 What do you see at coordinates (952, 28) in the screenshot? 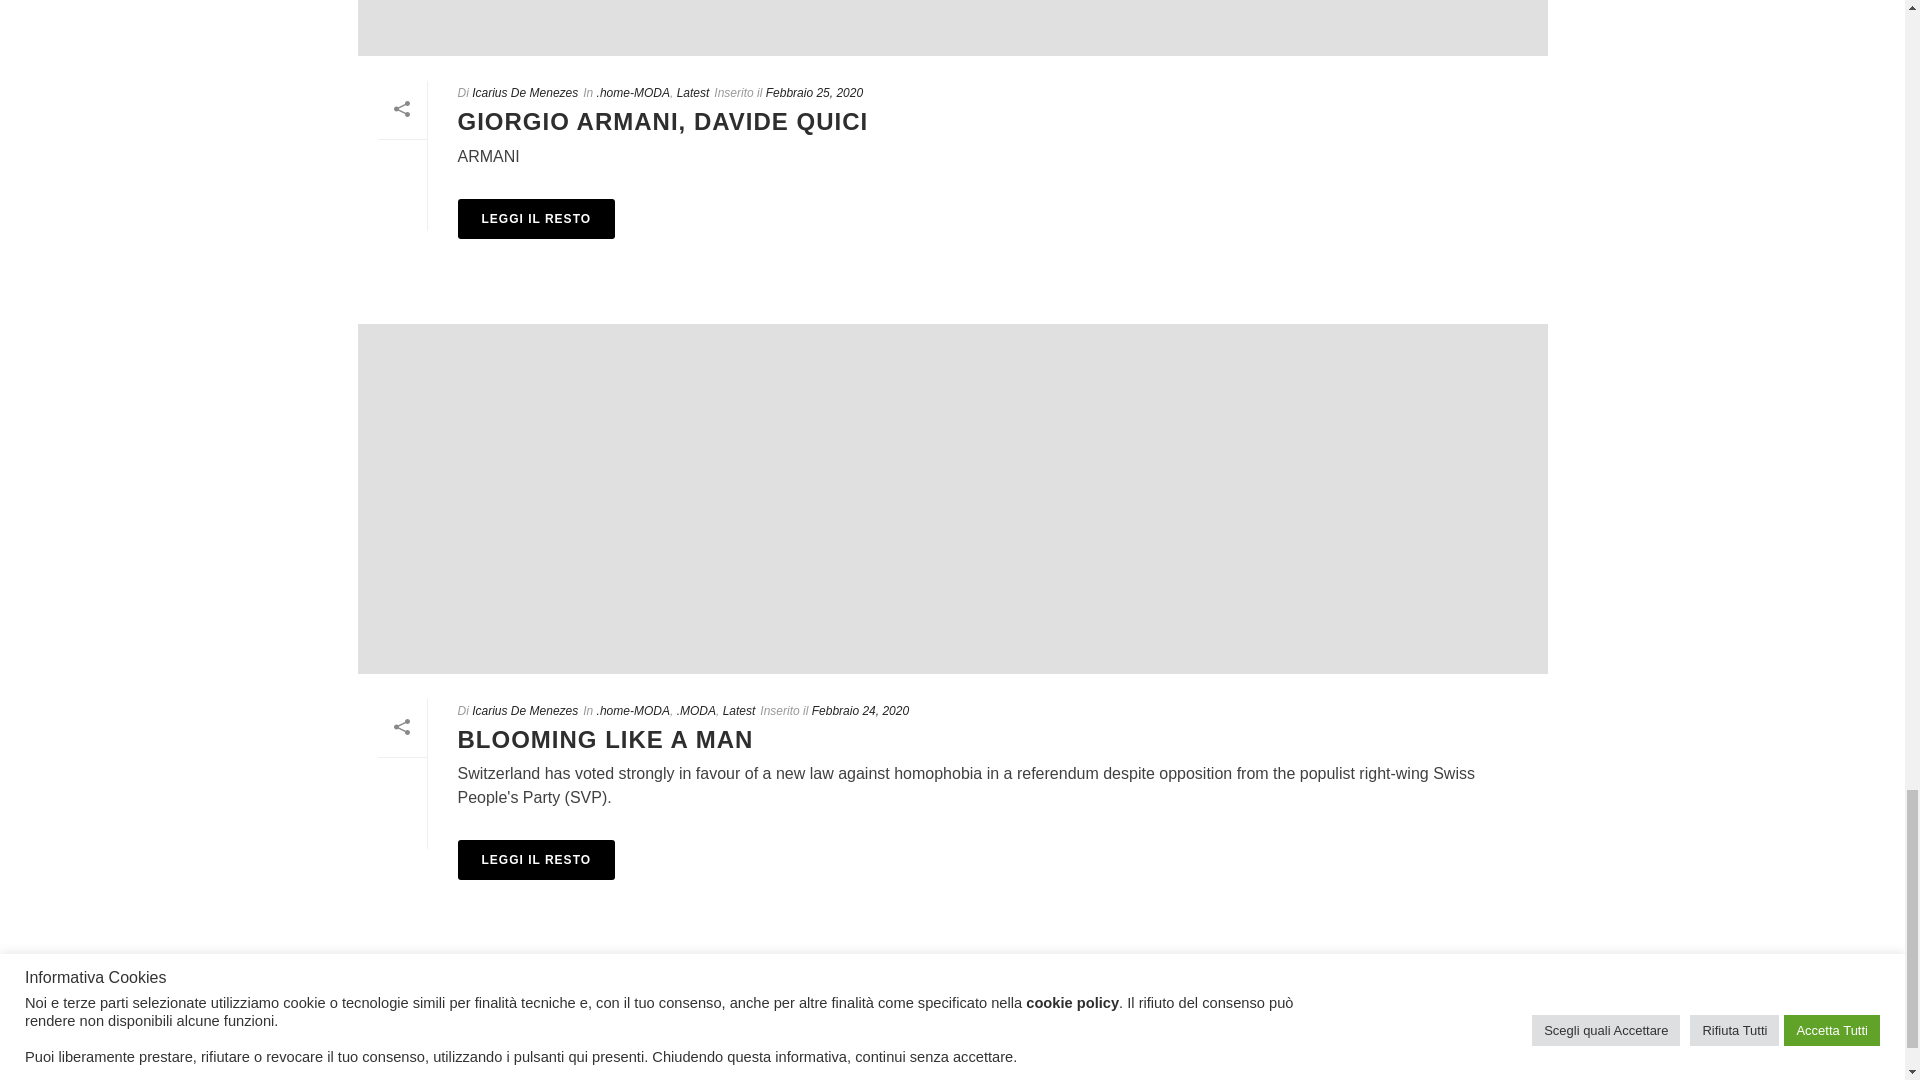
I see `GIORGIO ARMANI, DAVIDE QUICI` at bounding box center [952, 28].